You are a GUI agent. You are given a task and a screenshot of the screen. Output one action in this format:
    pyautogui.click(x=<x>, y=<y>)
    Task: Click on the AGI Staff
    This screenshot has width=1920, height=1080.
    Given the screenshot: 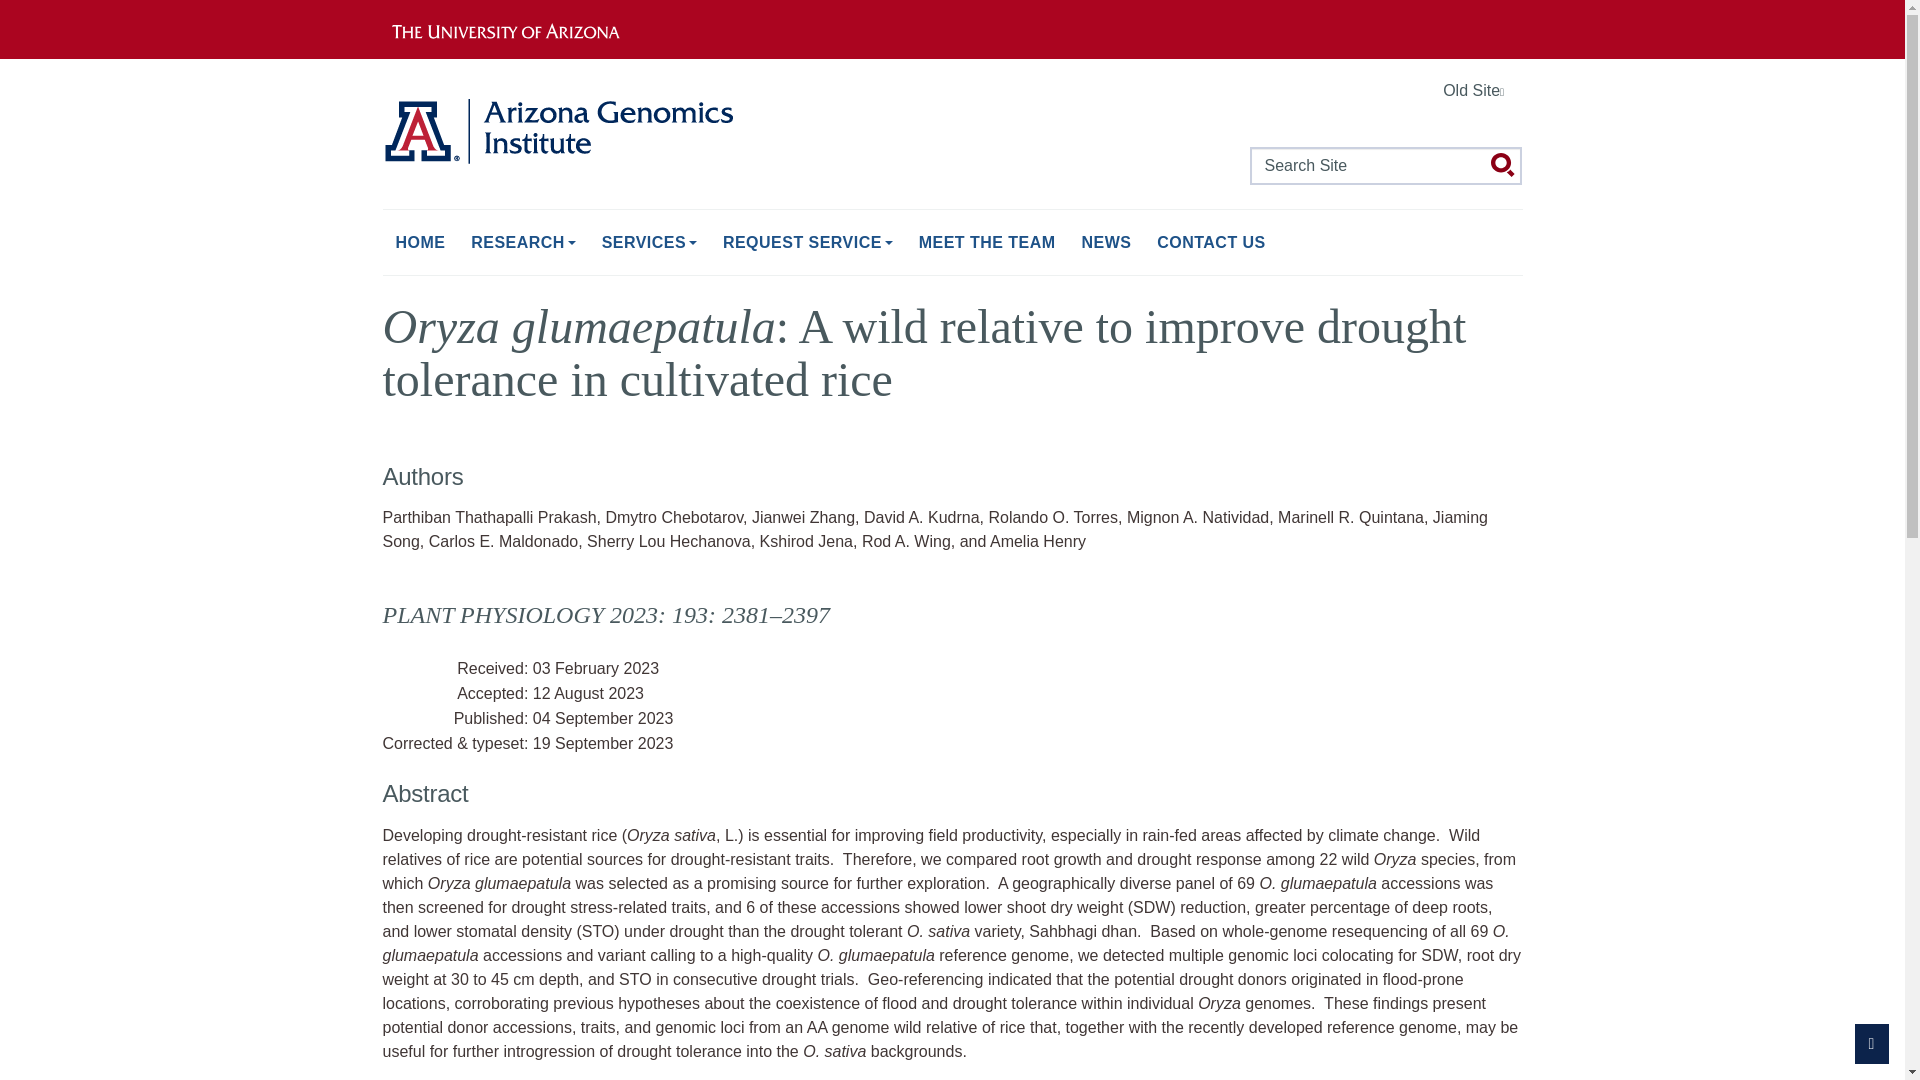 What is the action you would take?
    pyautogui.click(x=988, y=242)
    